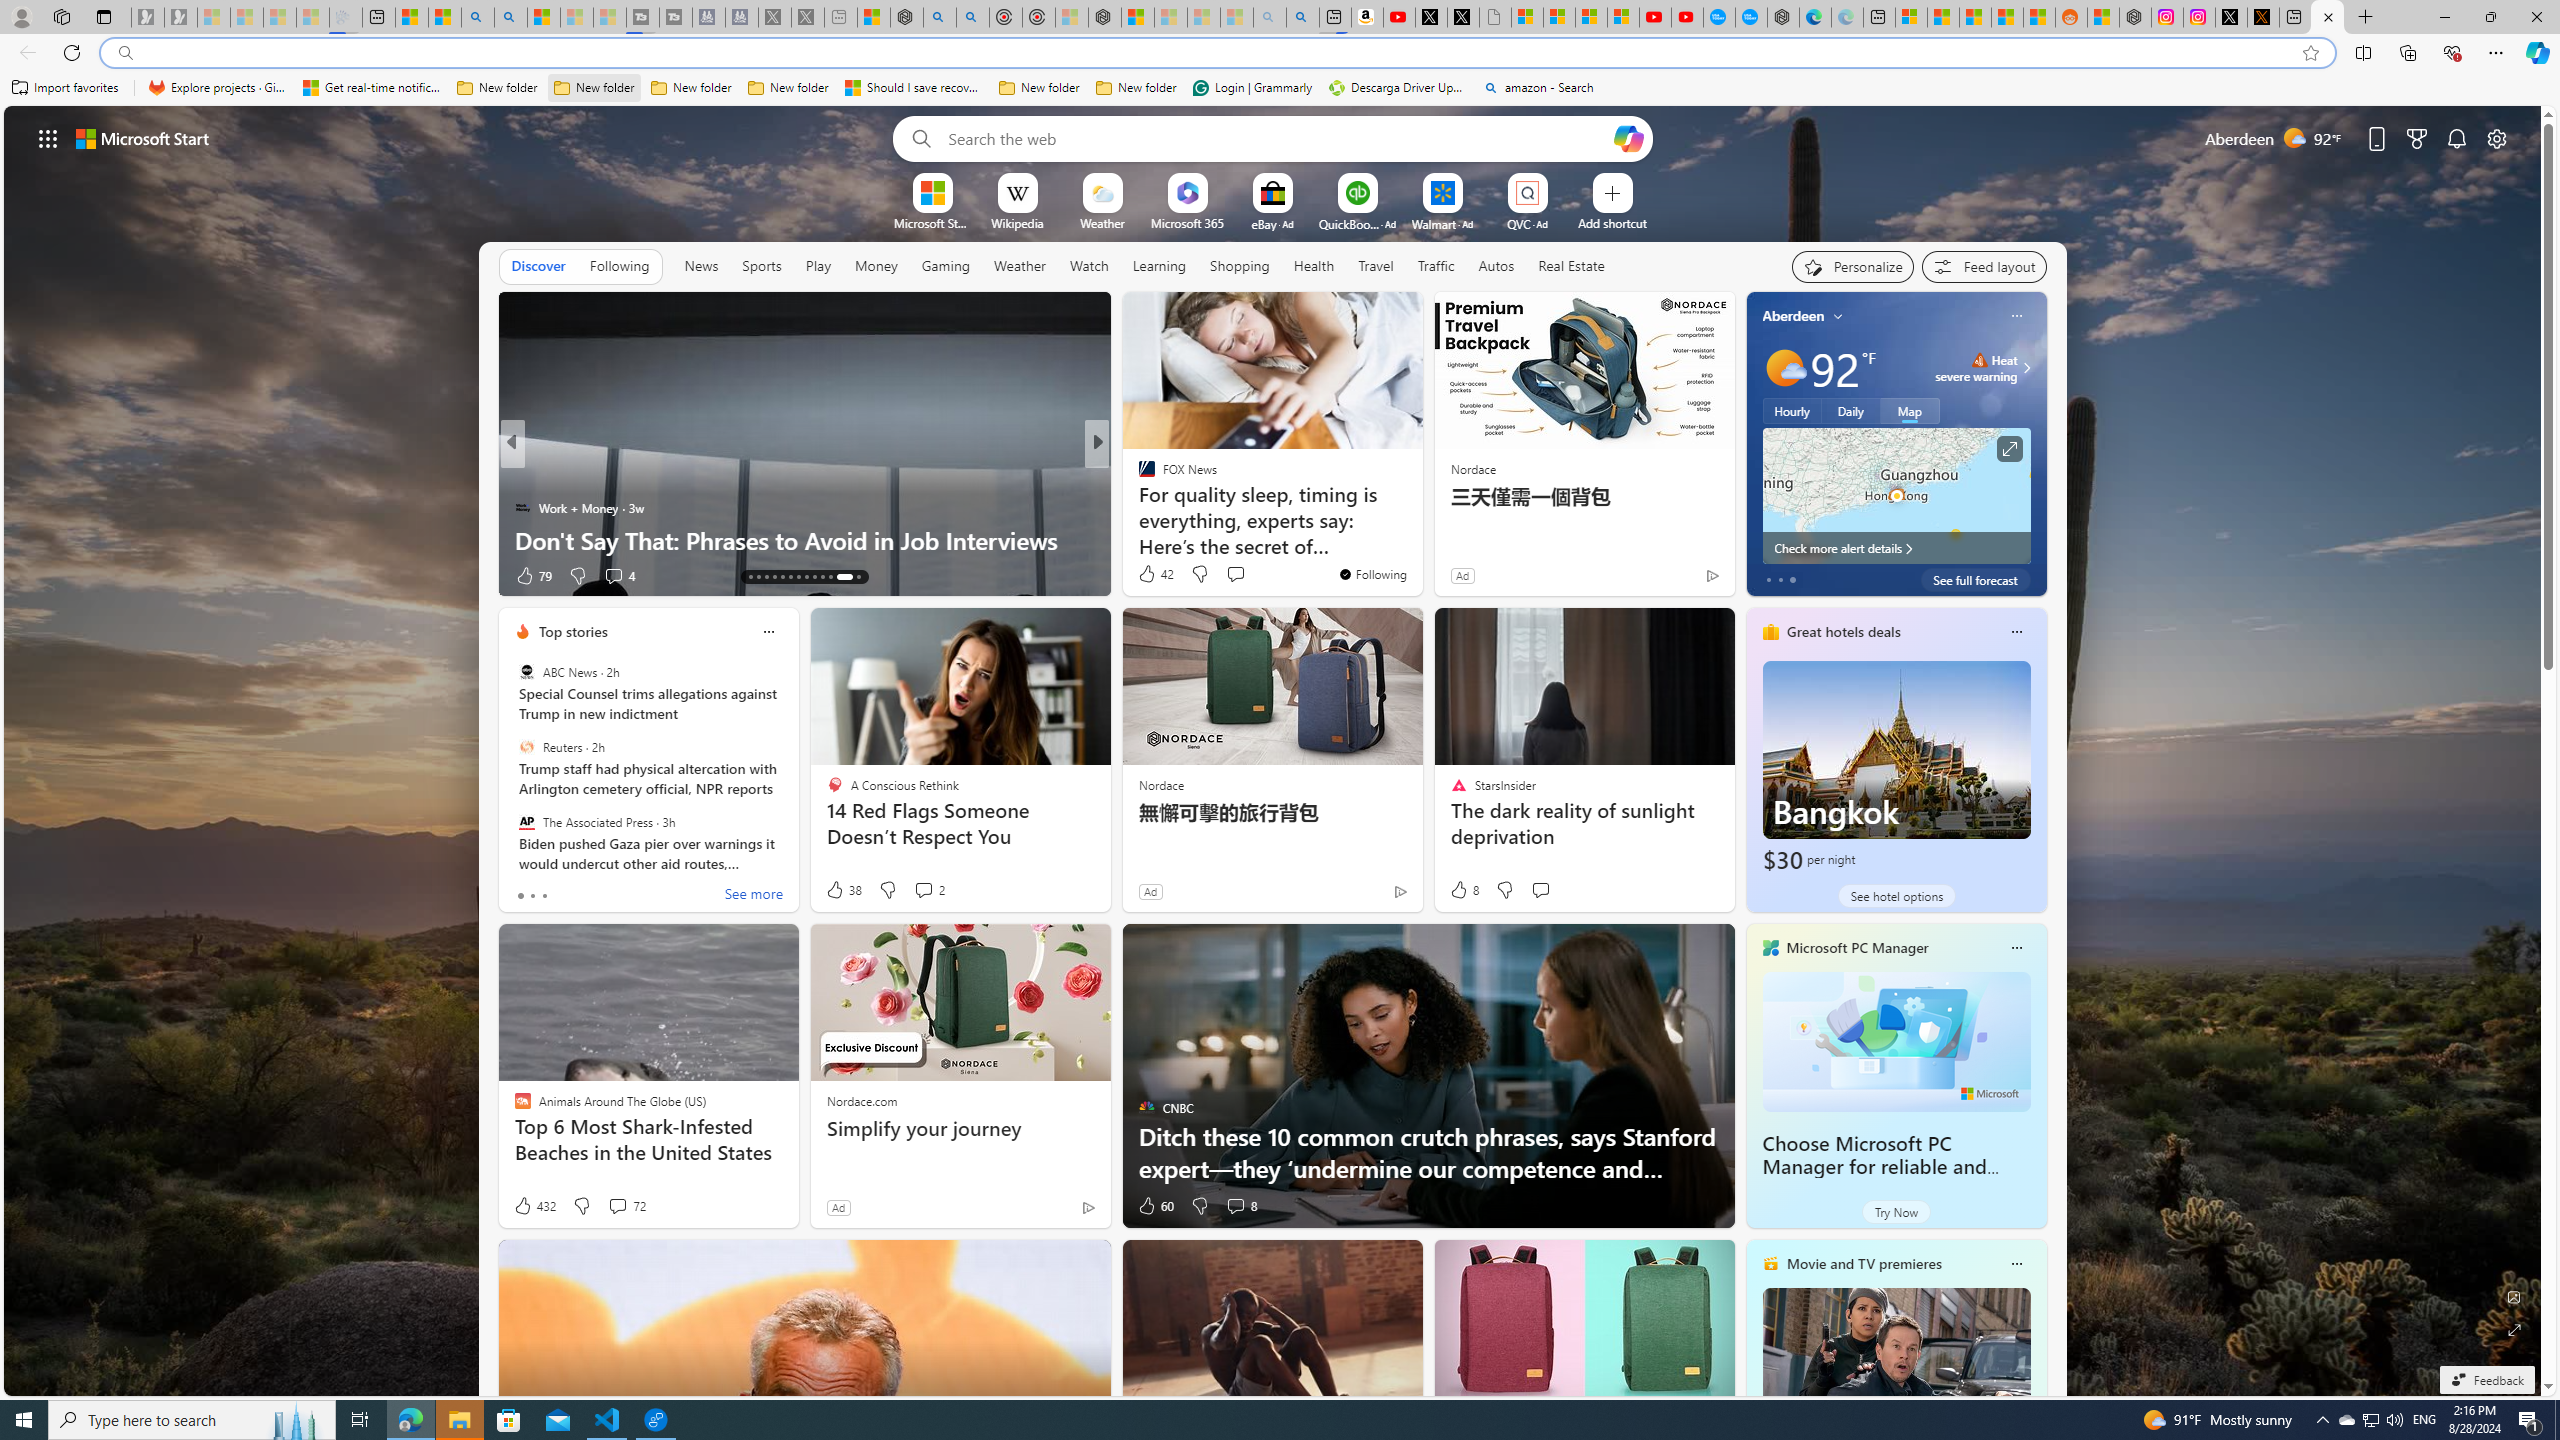 Image resolution: width=2560 pixels, height=1440 pixels. Describe the element at coordinates (12, 575) in the screenshot. I see `View comments 3 Comment` at that location.